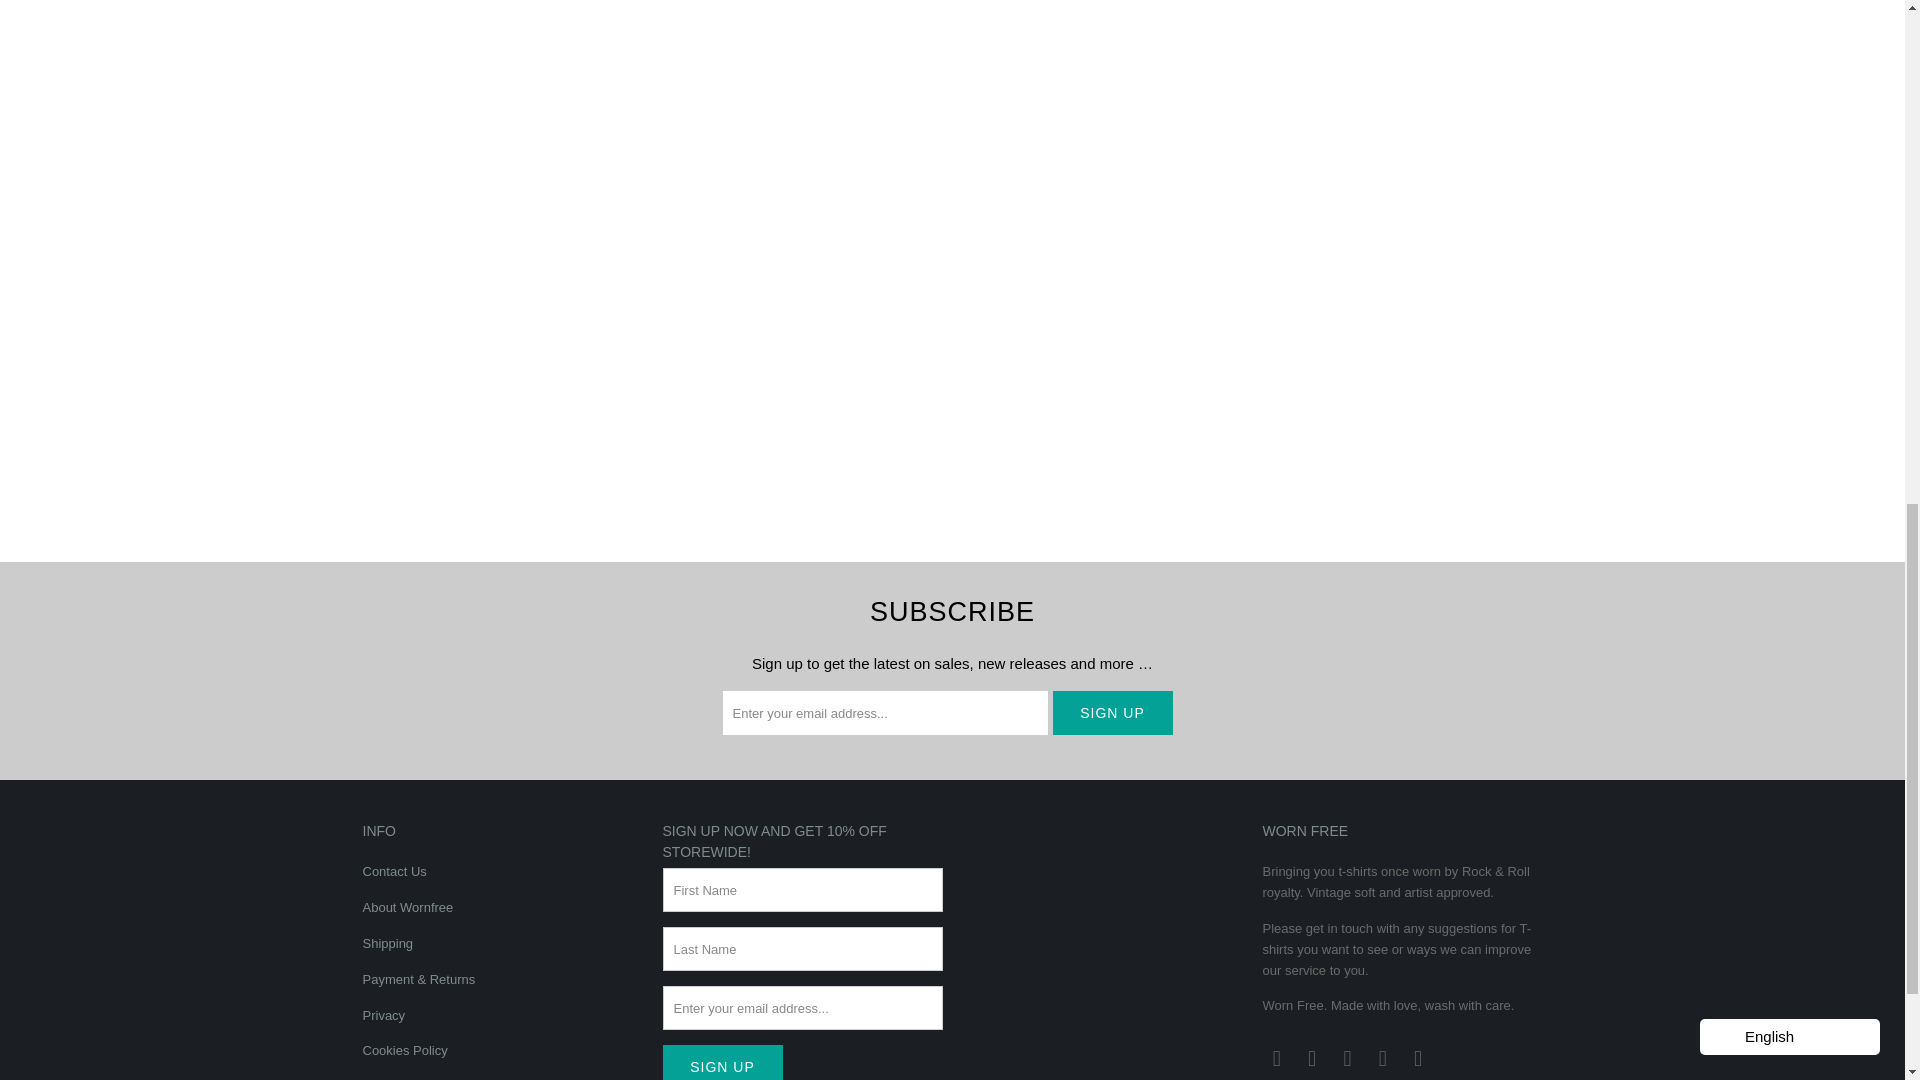 This screenshot has height=1080, width=1920. Describe the element at coordinates (1348, 1058) in the screenshot. I see `Worn Free on Instagram` at that location.